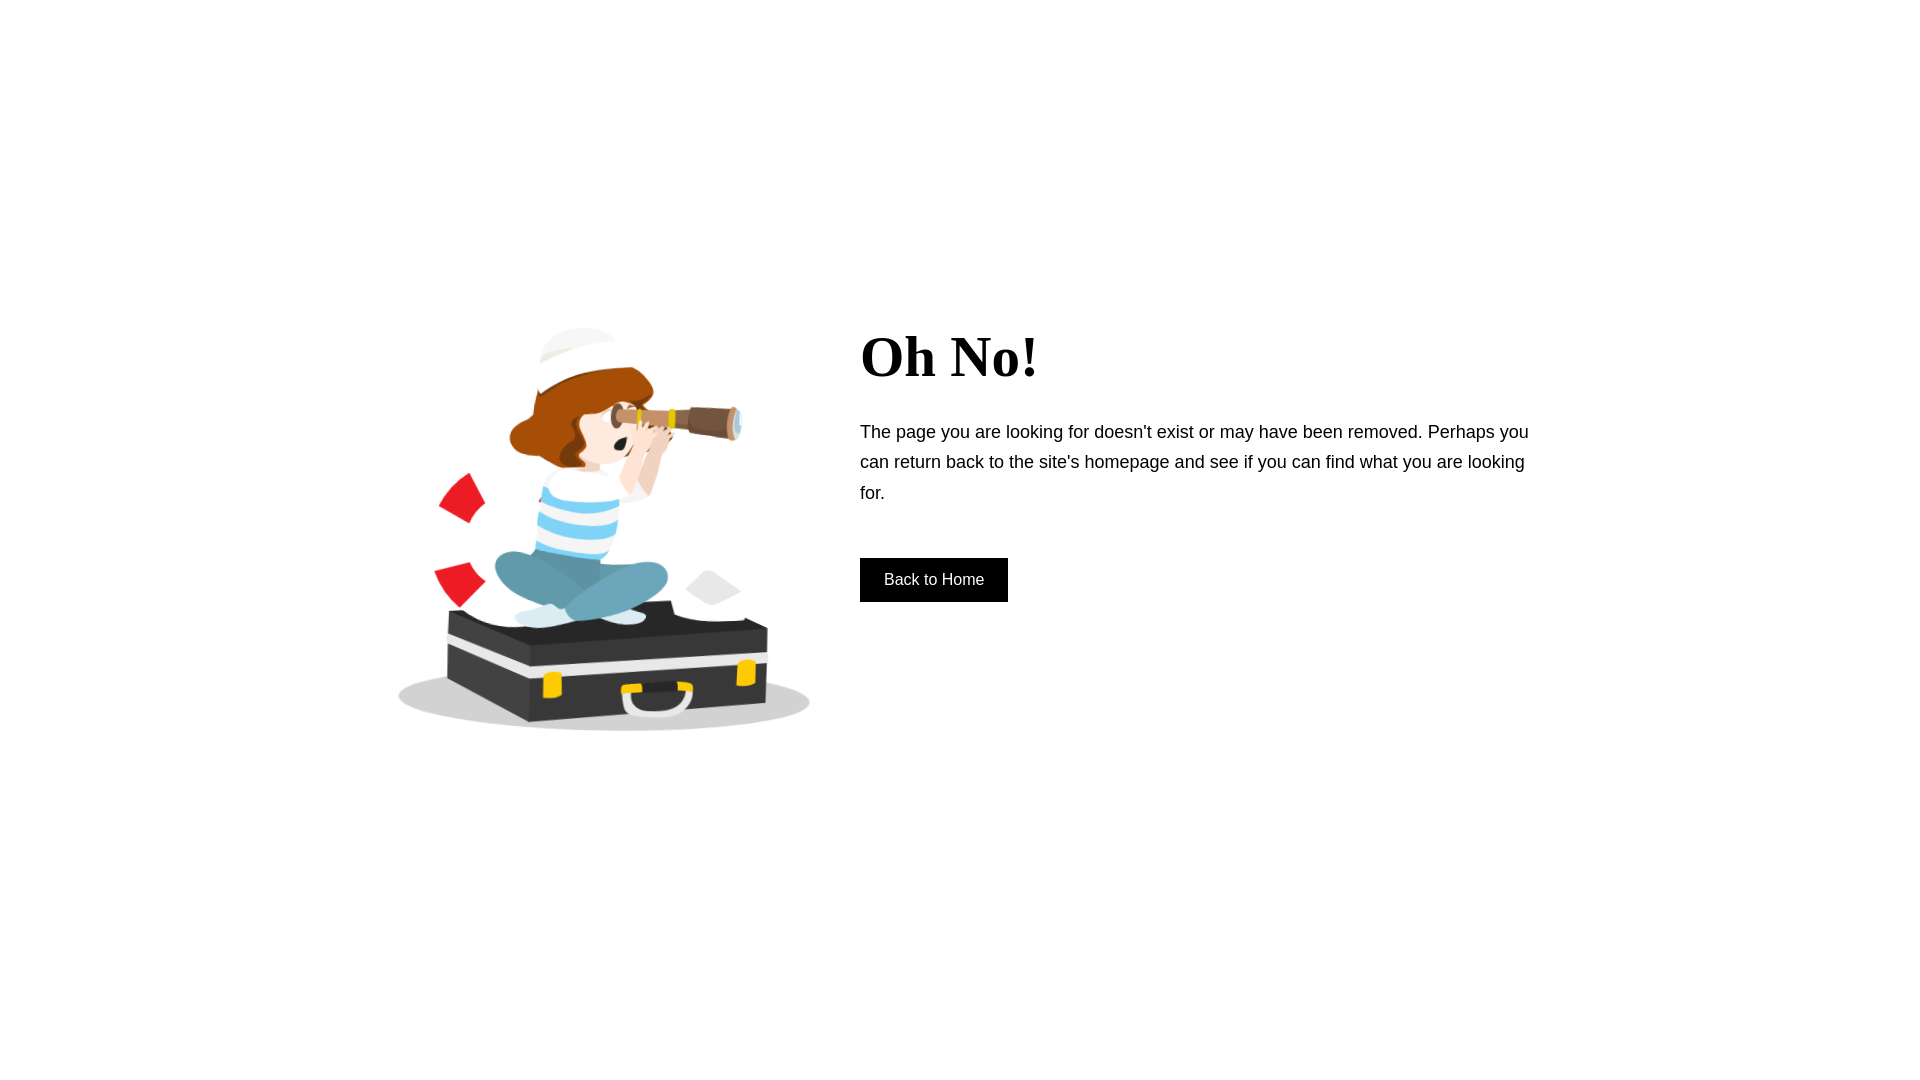 The image size is (1920, 1080). What do you see at coordinates (934, 580) in the screenshot?
I see `Back to Home` at bounding box center [934, 580].